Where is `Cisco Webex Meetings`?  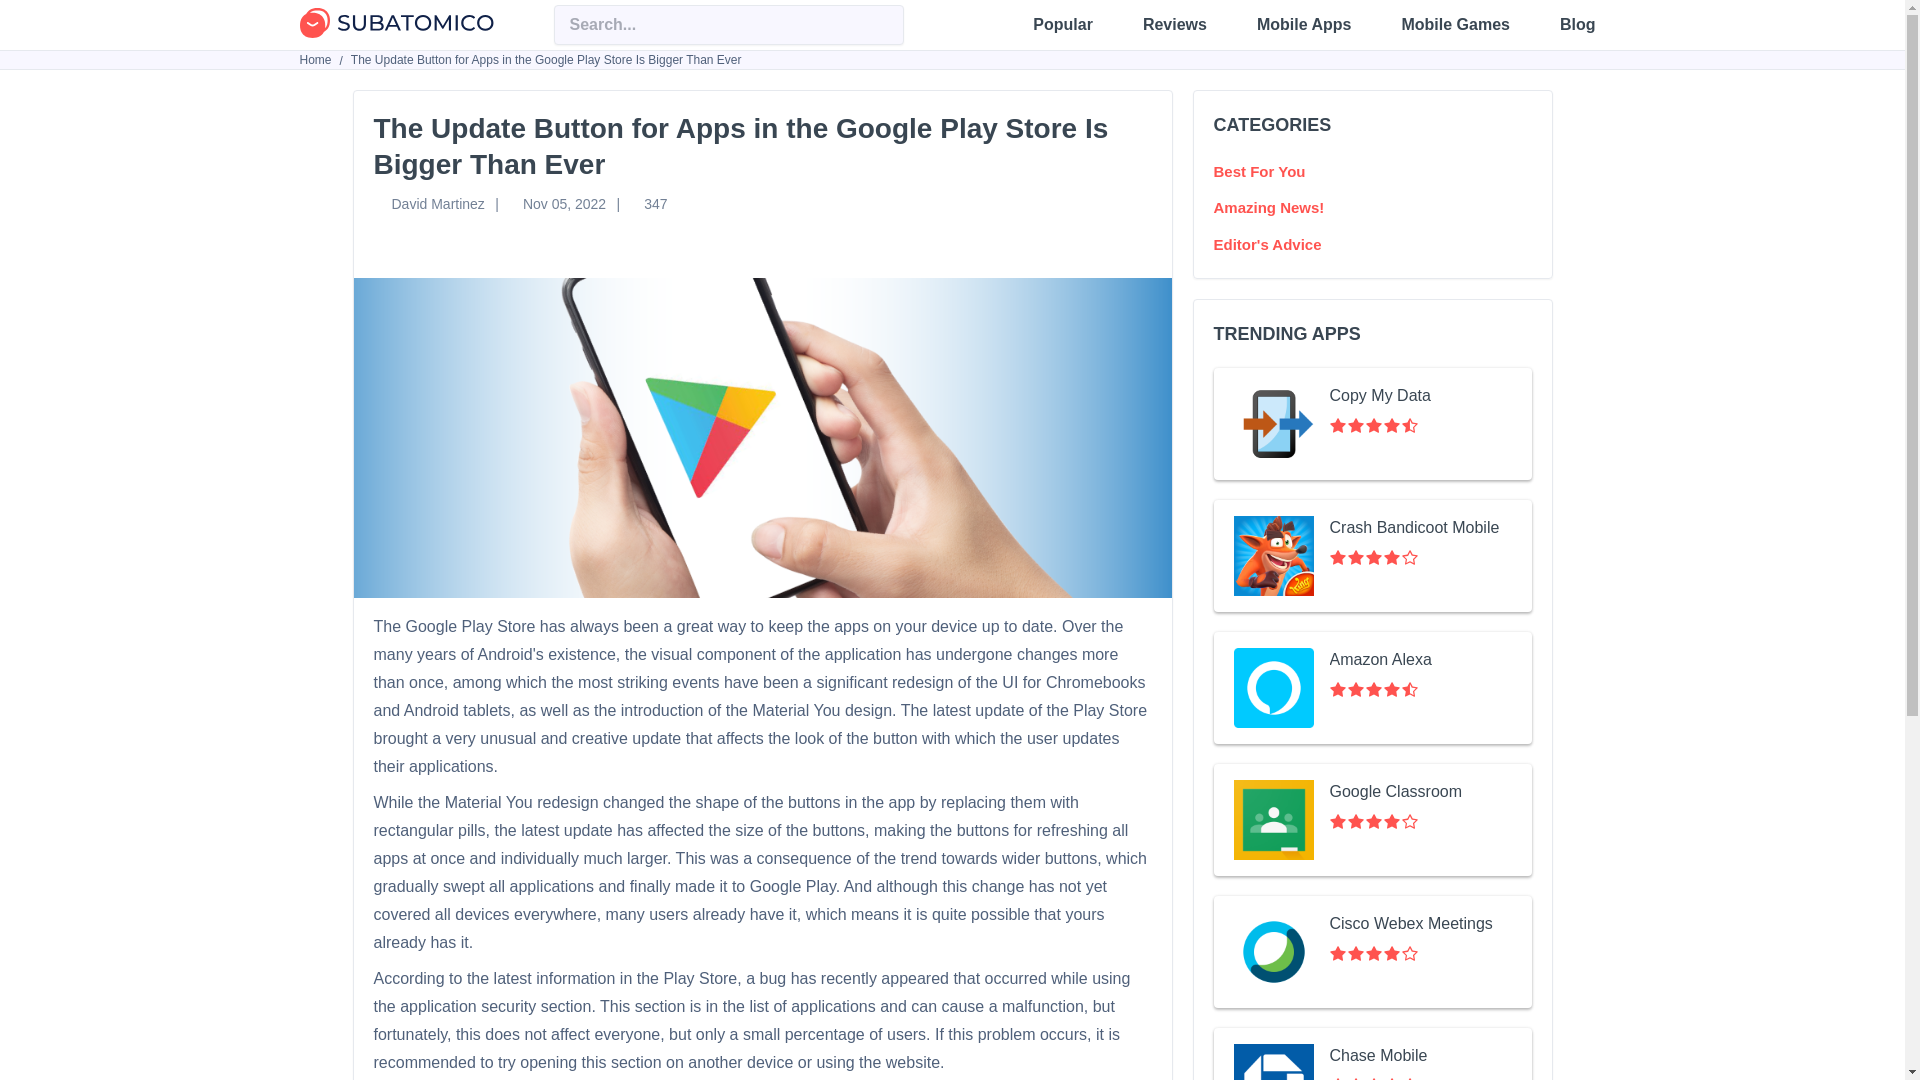 Cisco Webex Meetings is located at coordinates (1372, 952).